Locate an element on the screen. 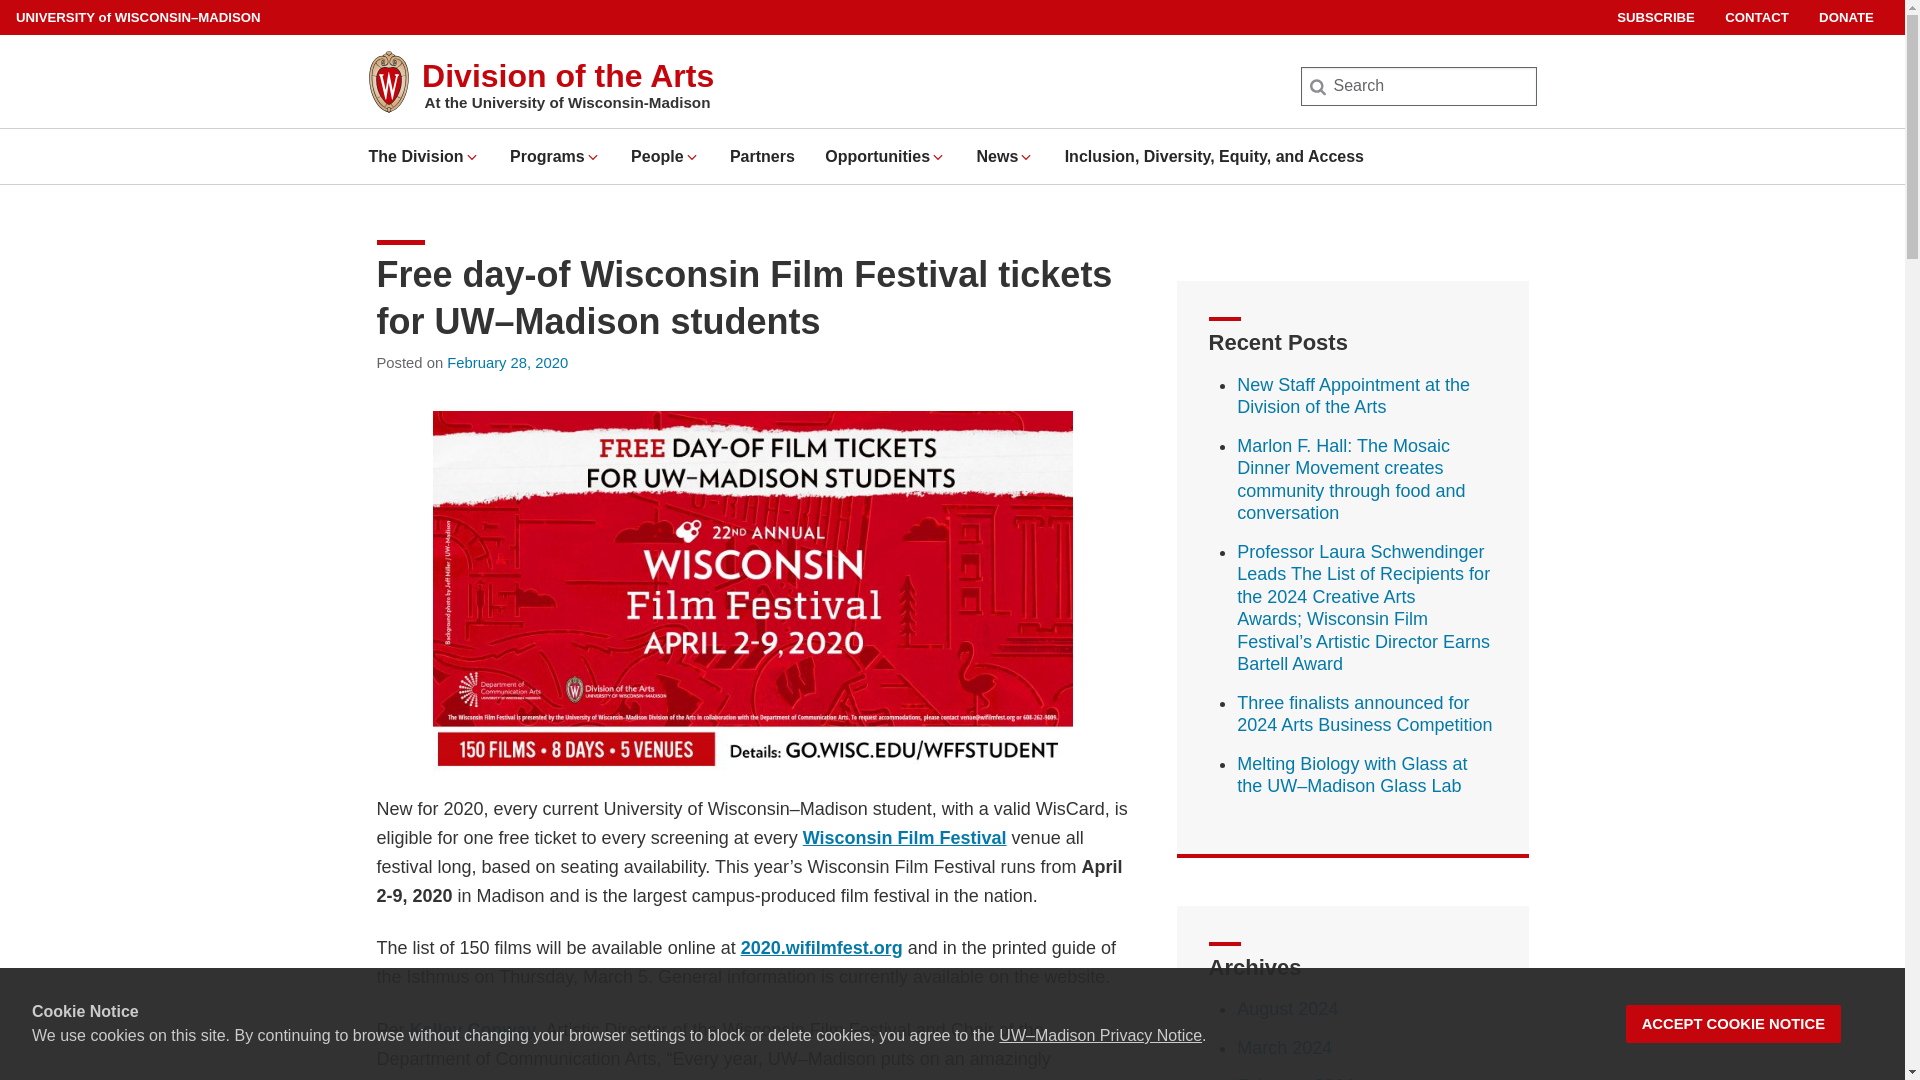  ACCEPT COOKIE NOTICE is located at coordinates (1734, 1024).